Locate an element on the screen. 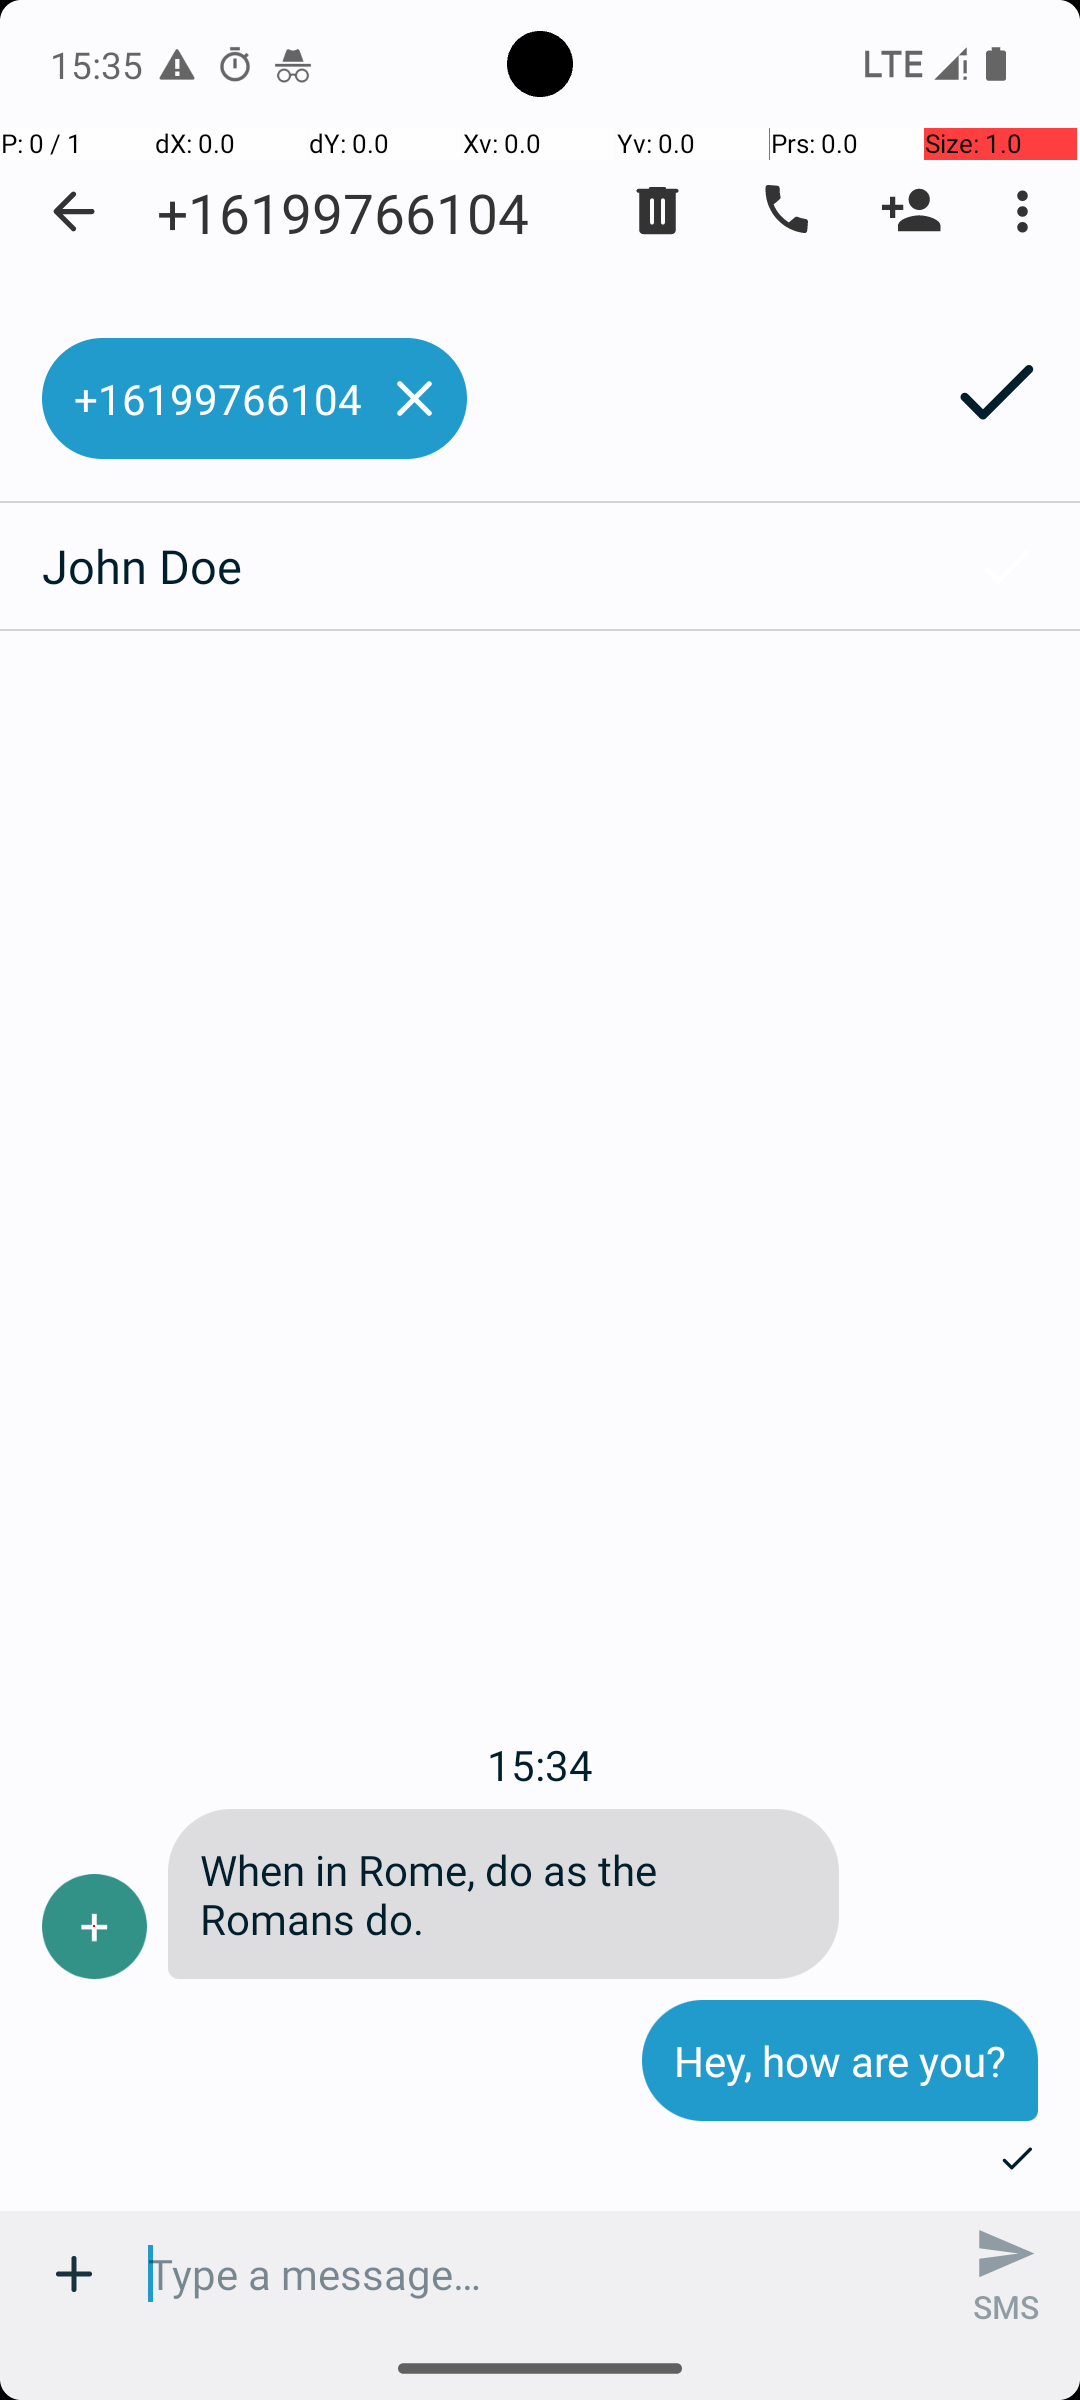 The width and height of the screenshot is (1080, 2400). Hey, how are you? is located at coordinates (840, 2060).